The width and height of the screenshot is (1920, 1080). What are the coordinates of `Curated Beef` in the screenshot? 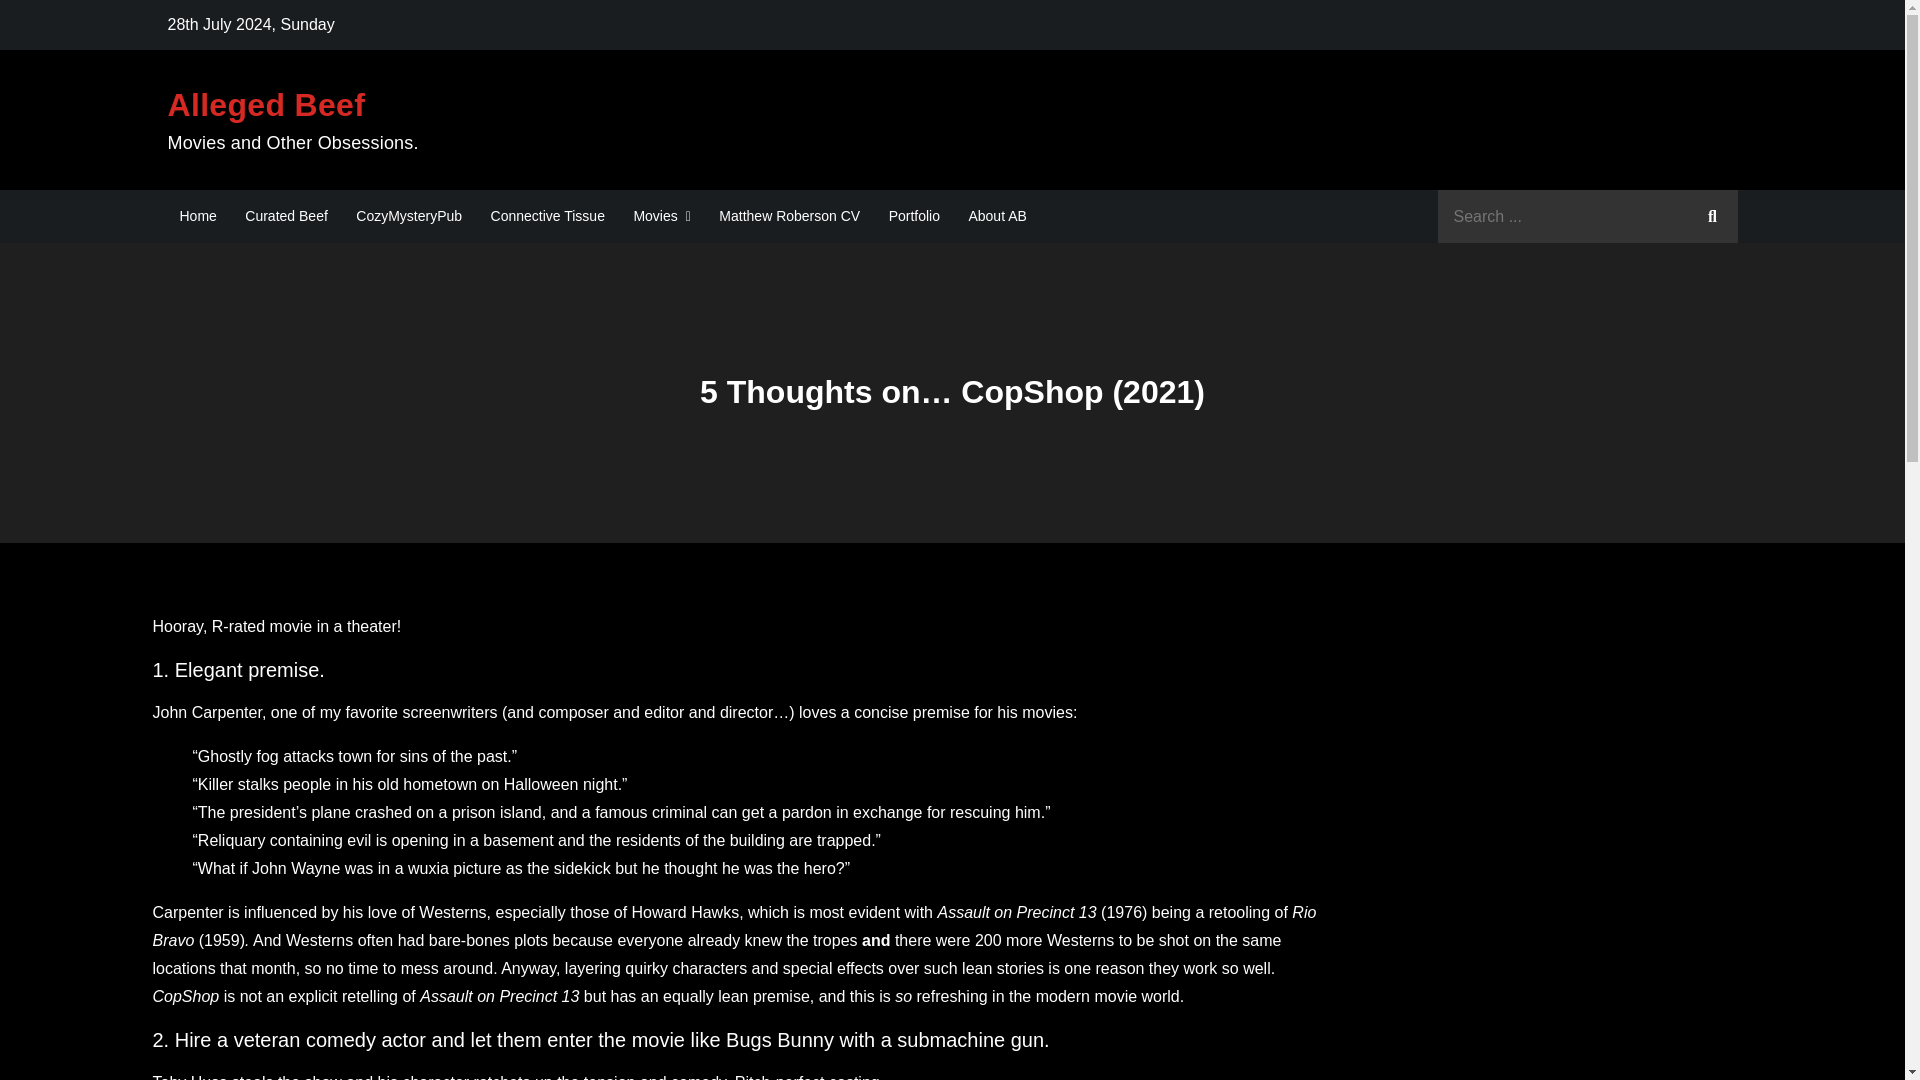 It's located at (286, 216).